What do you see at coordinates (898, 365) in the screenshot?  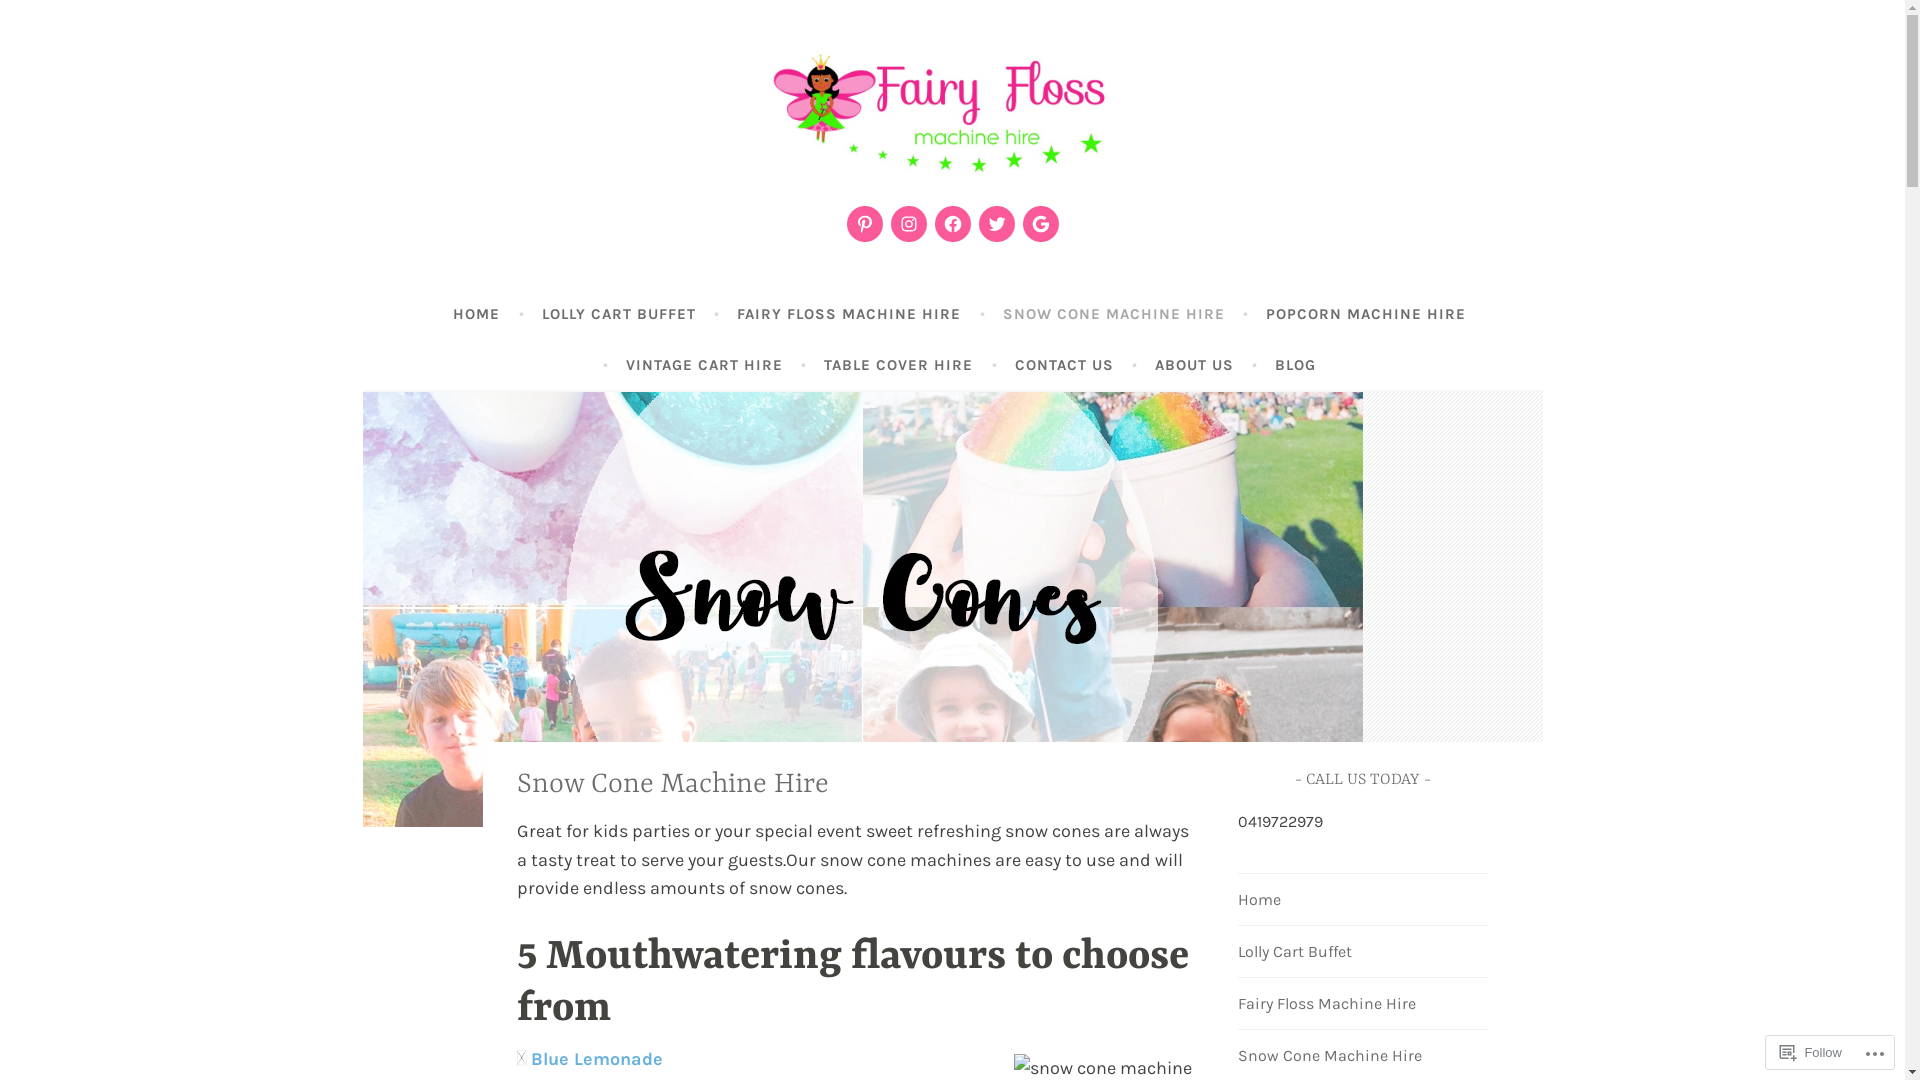 I see `TABLE COVER HIRE` at bounding box center [898, 365].